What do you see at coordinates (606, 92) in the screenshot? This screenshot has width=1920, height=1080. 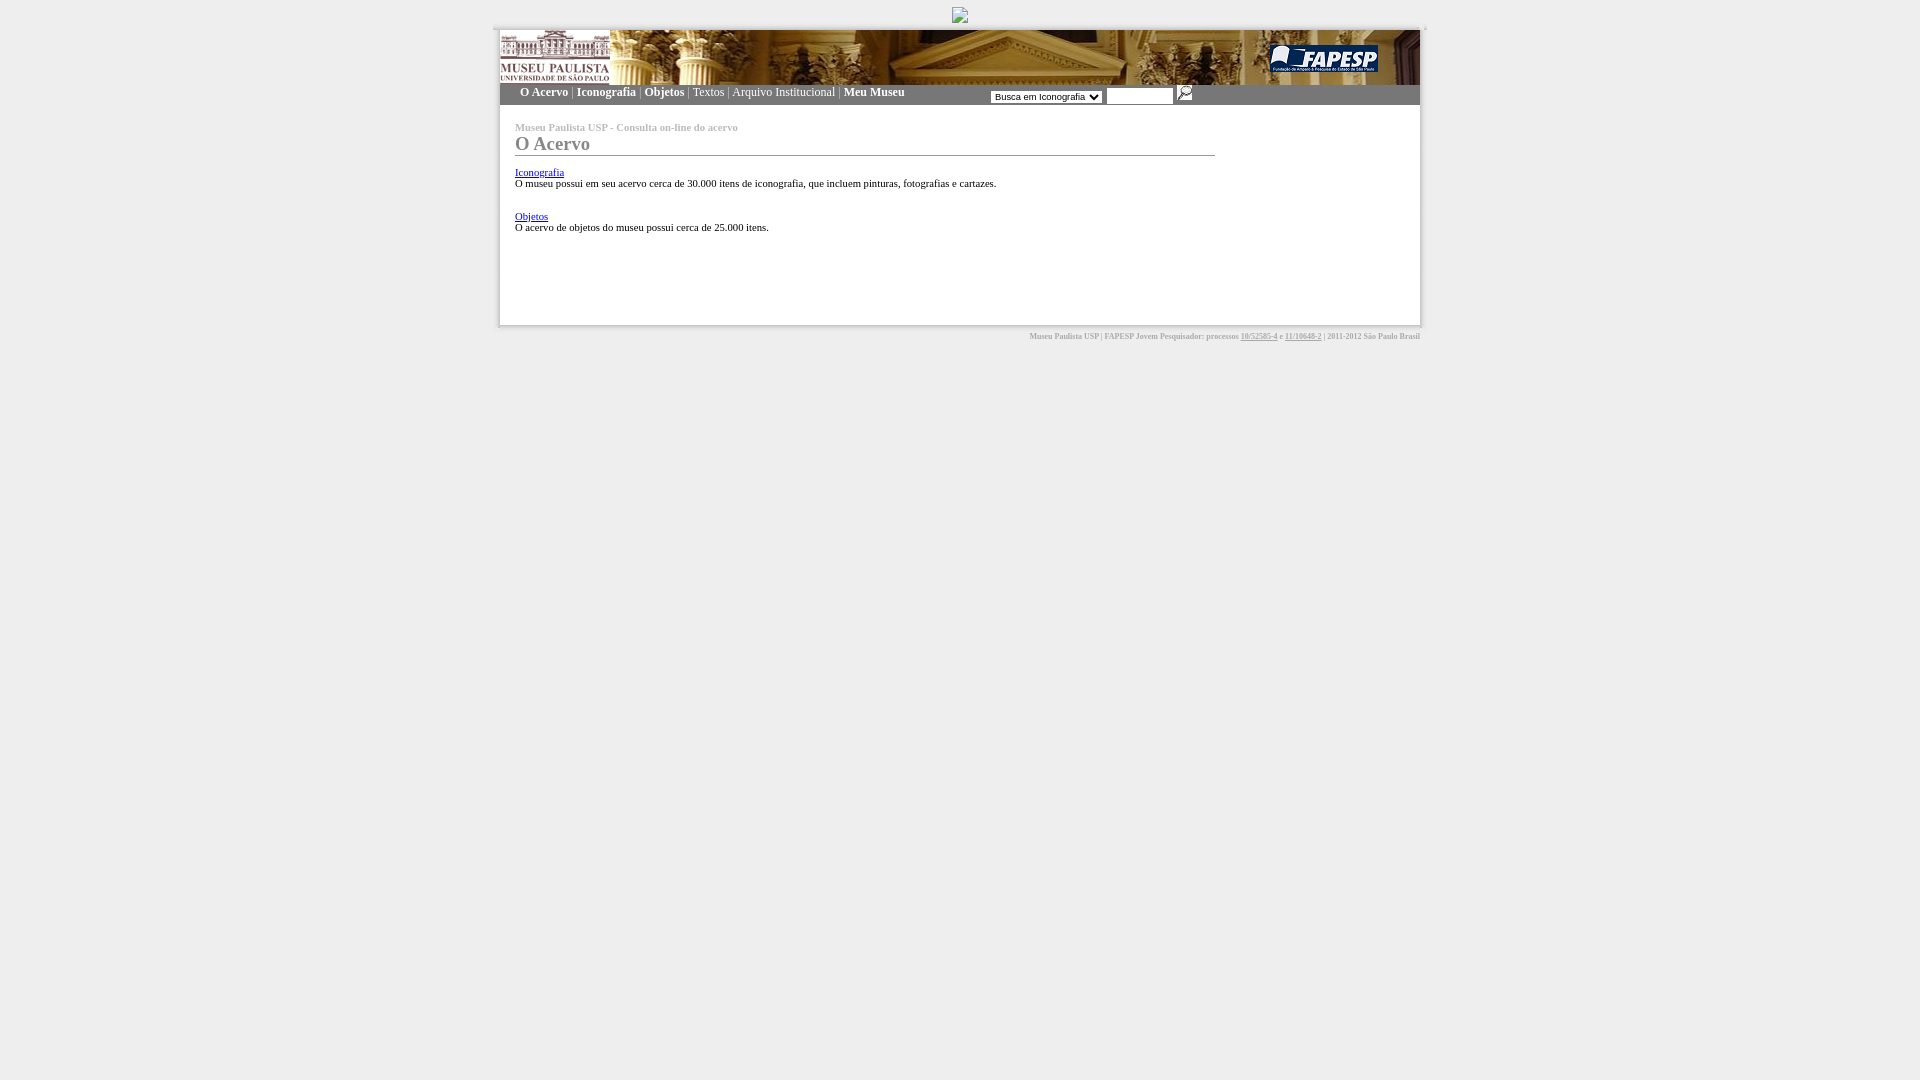 I see `Iconografia` at bounding box center [606, 92].